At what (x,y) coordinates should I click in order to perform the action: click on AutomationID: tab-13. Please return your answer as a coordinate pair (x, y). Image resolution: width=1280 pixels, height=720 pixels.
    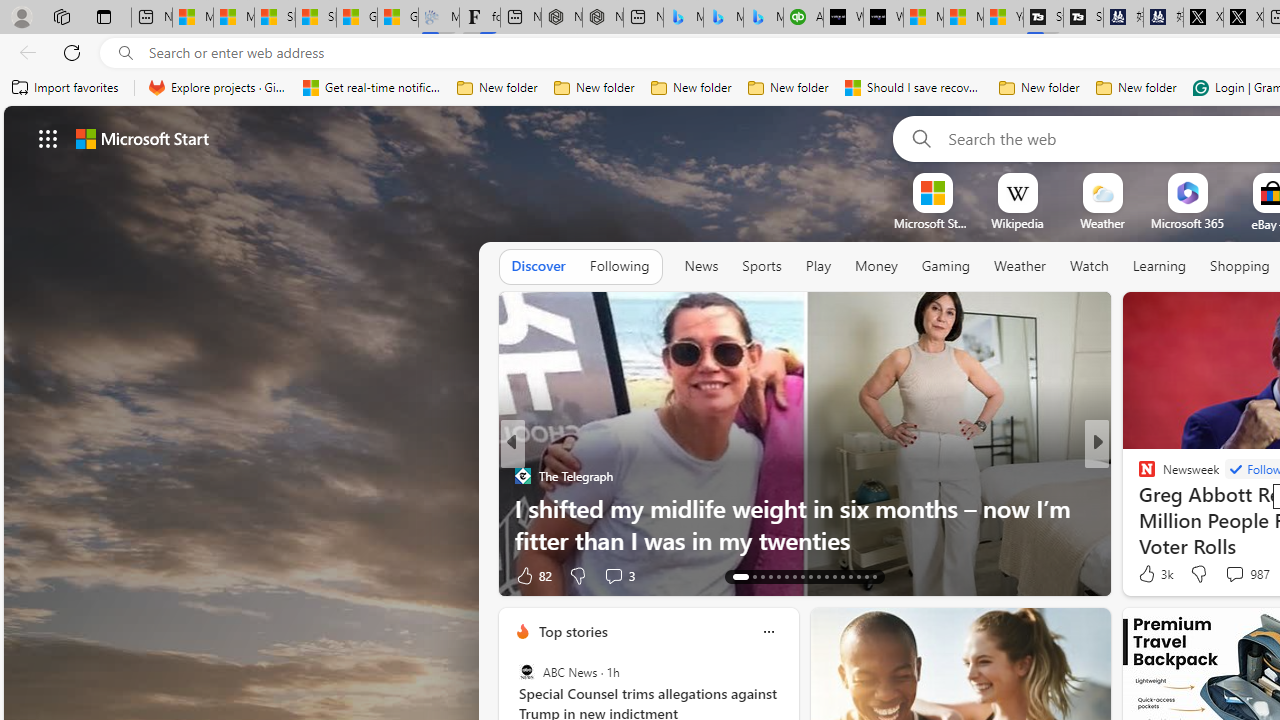
    Looking at the image, I should click on (740, 576).